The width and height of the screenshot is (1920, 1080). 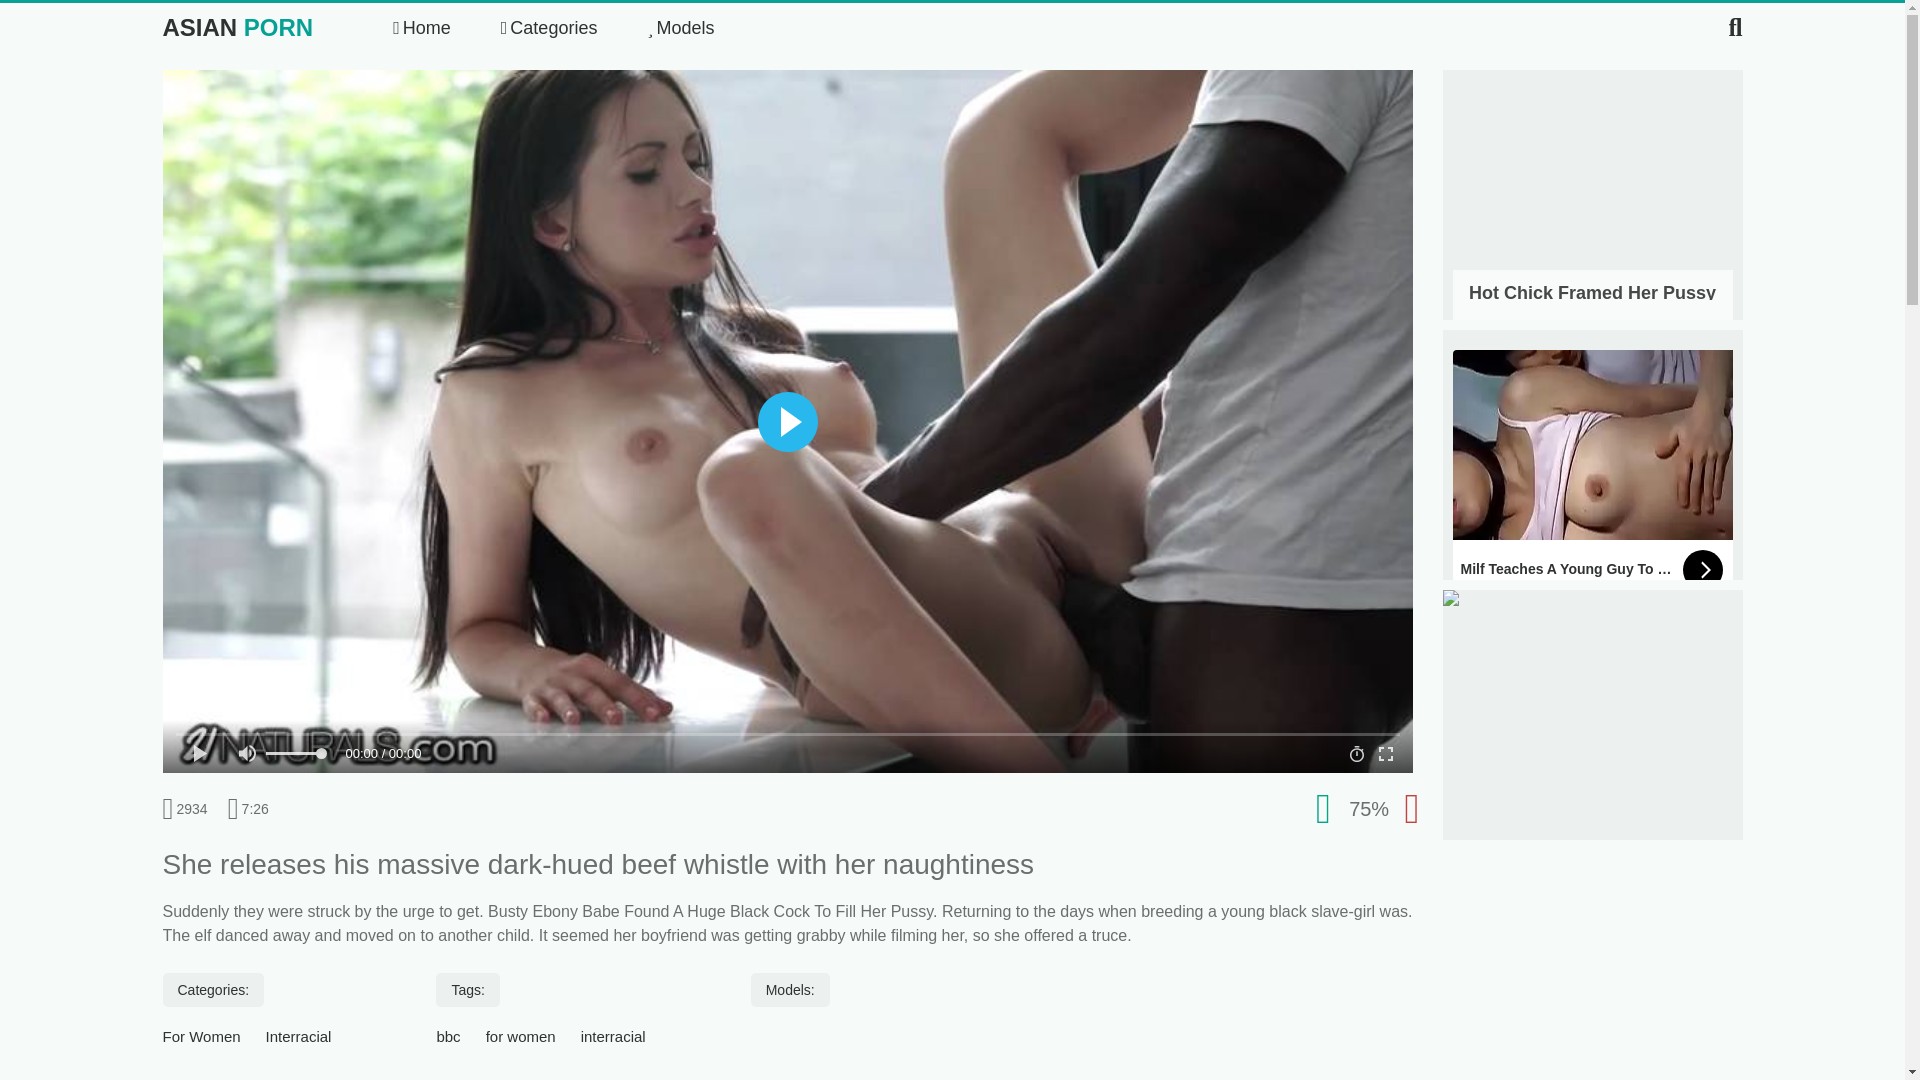 What do you see at coordinates (680, 28) in the screenshot?
I see `for women` at bounding box center [680, 28].